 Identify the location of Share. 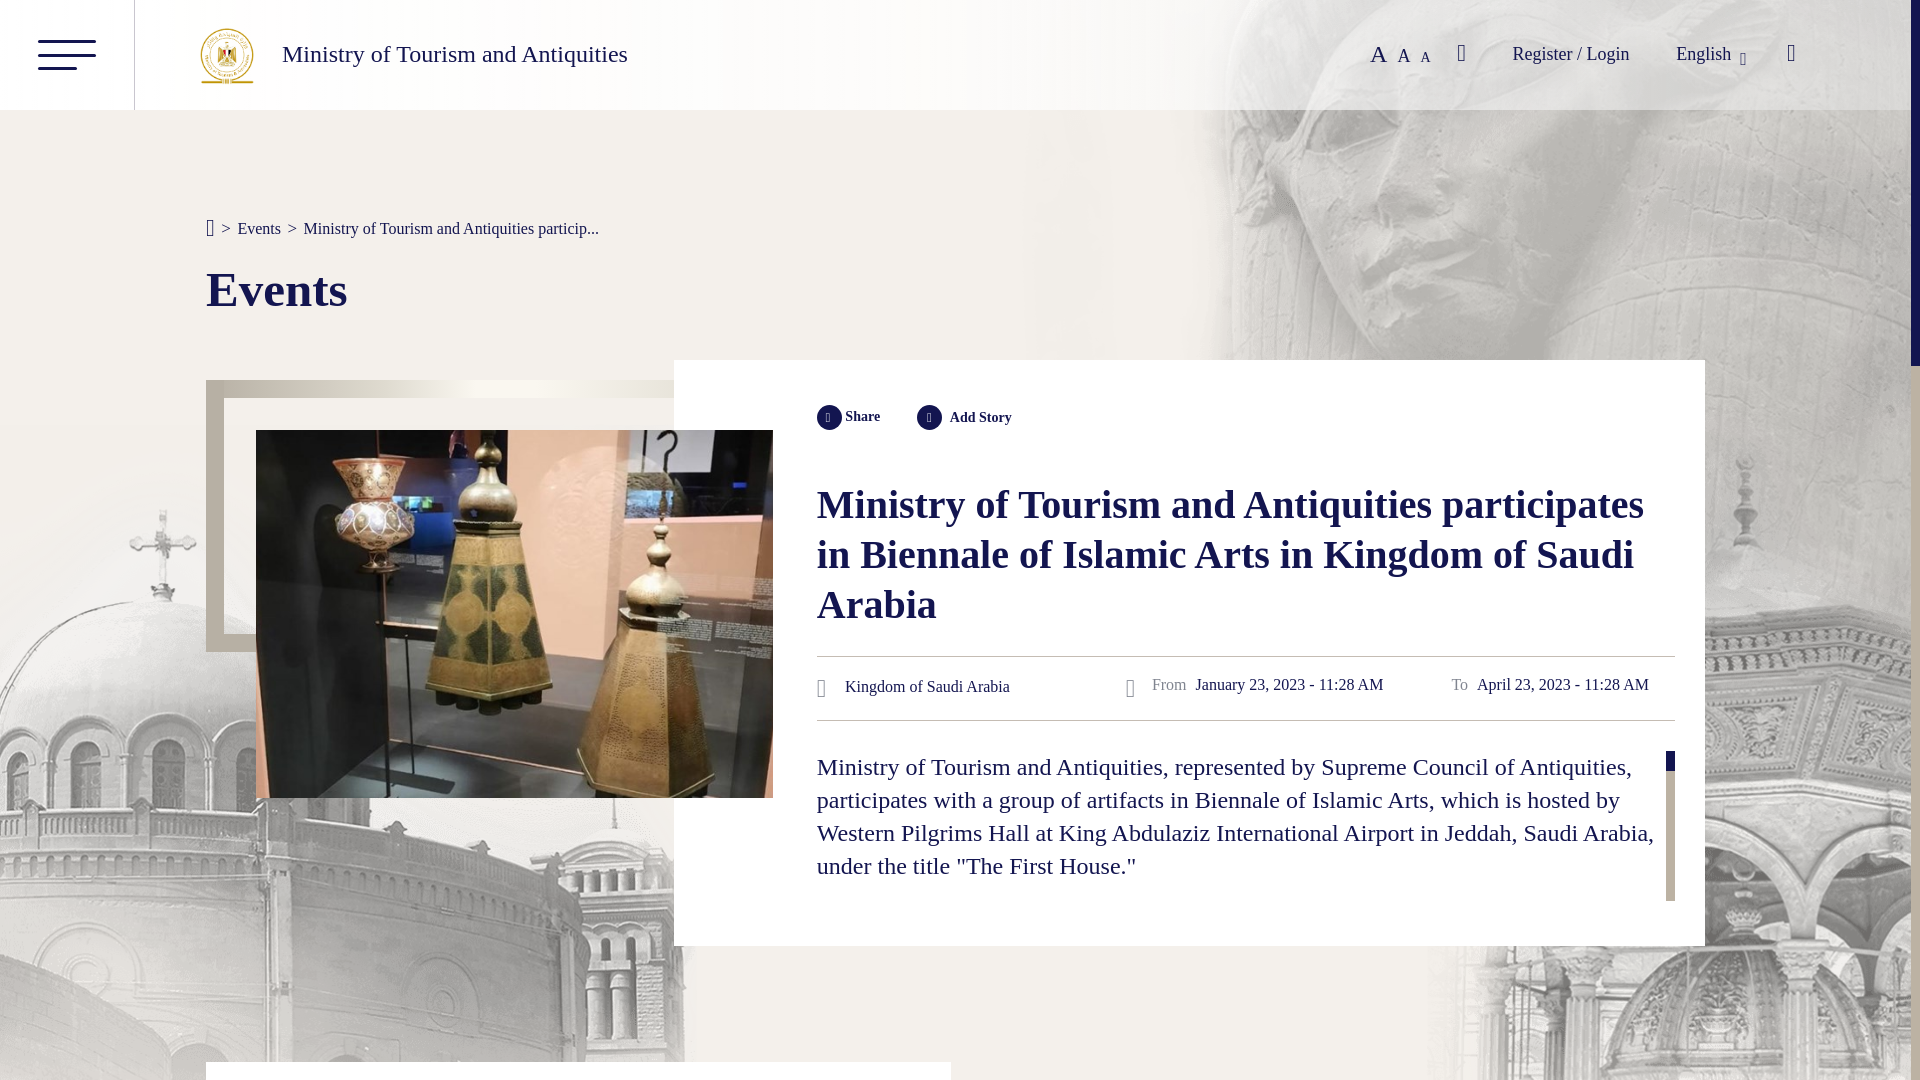
(830, 417).